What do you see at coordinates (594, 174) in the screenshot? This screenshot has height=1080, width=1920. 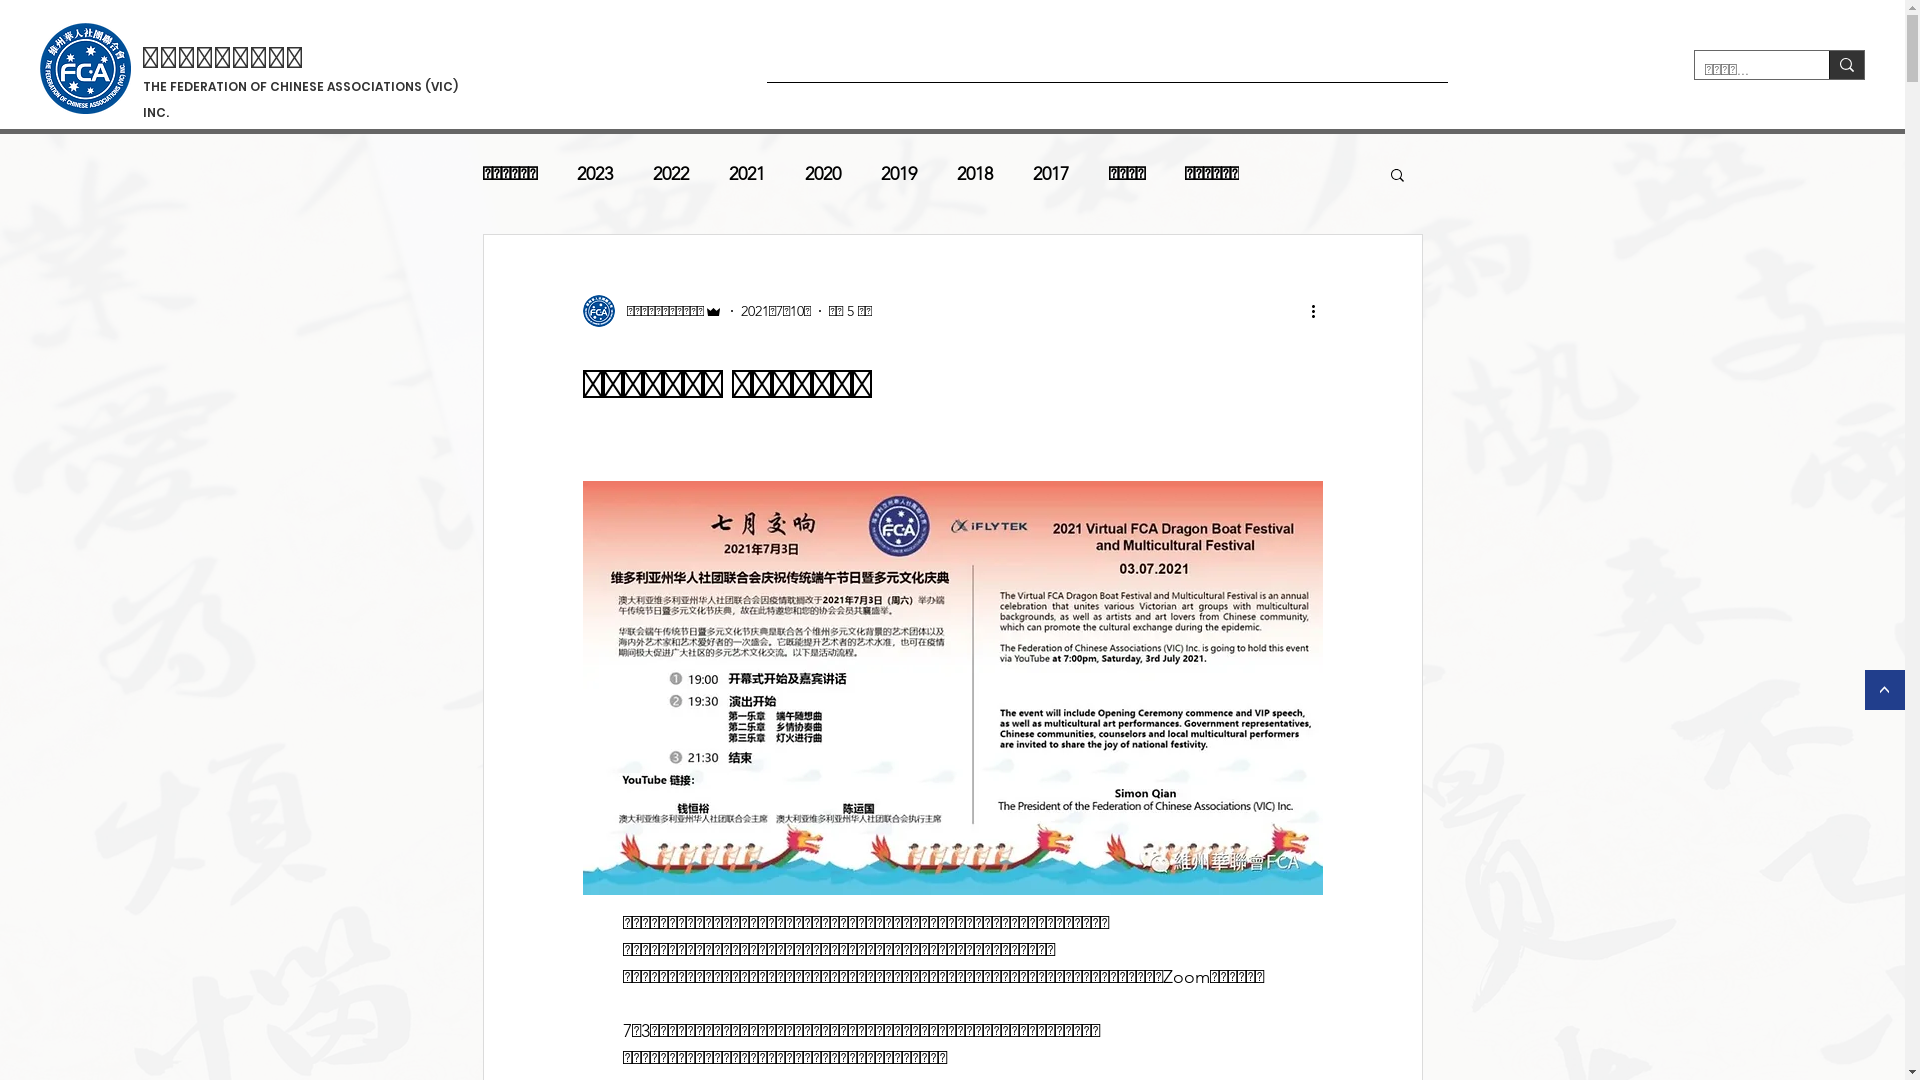 I see `2023` at bounding box center [594, 174].